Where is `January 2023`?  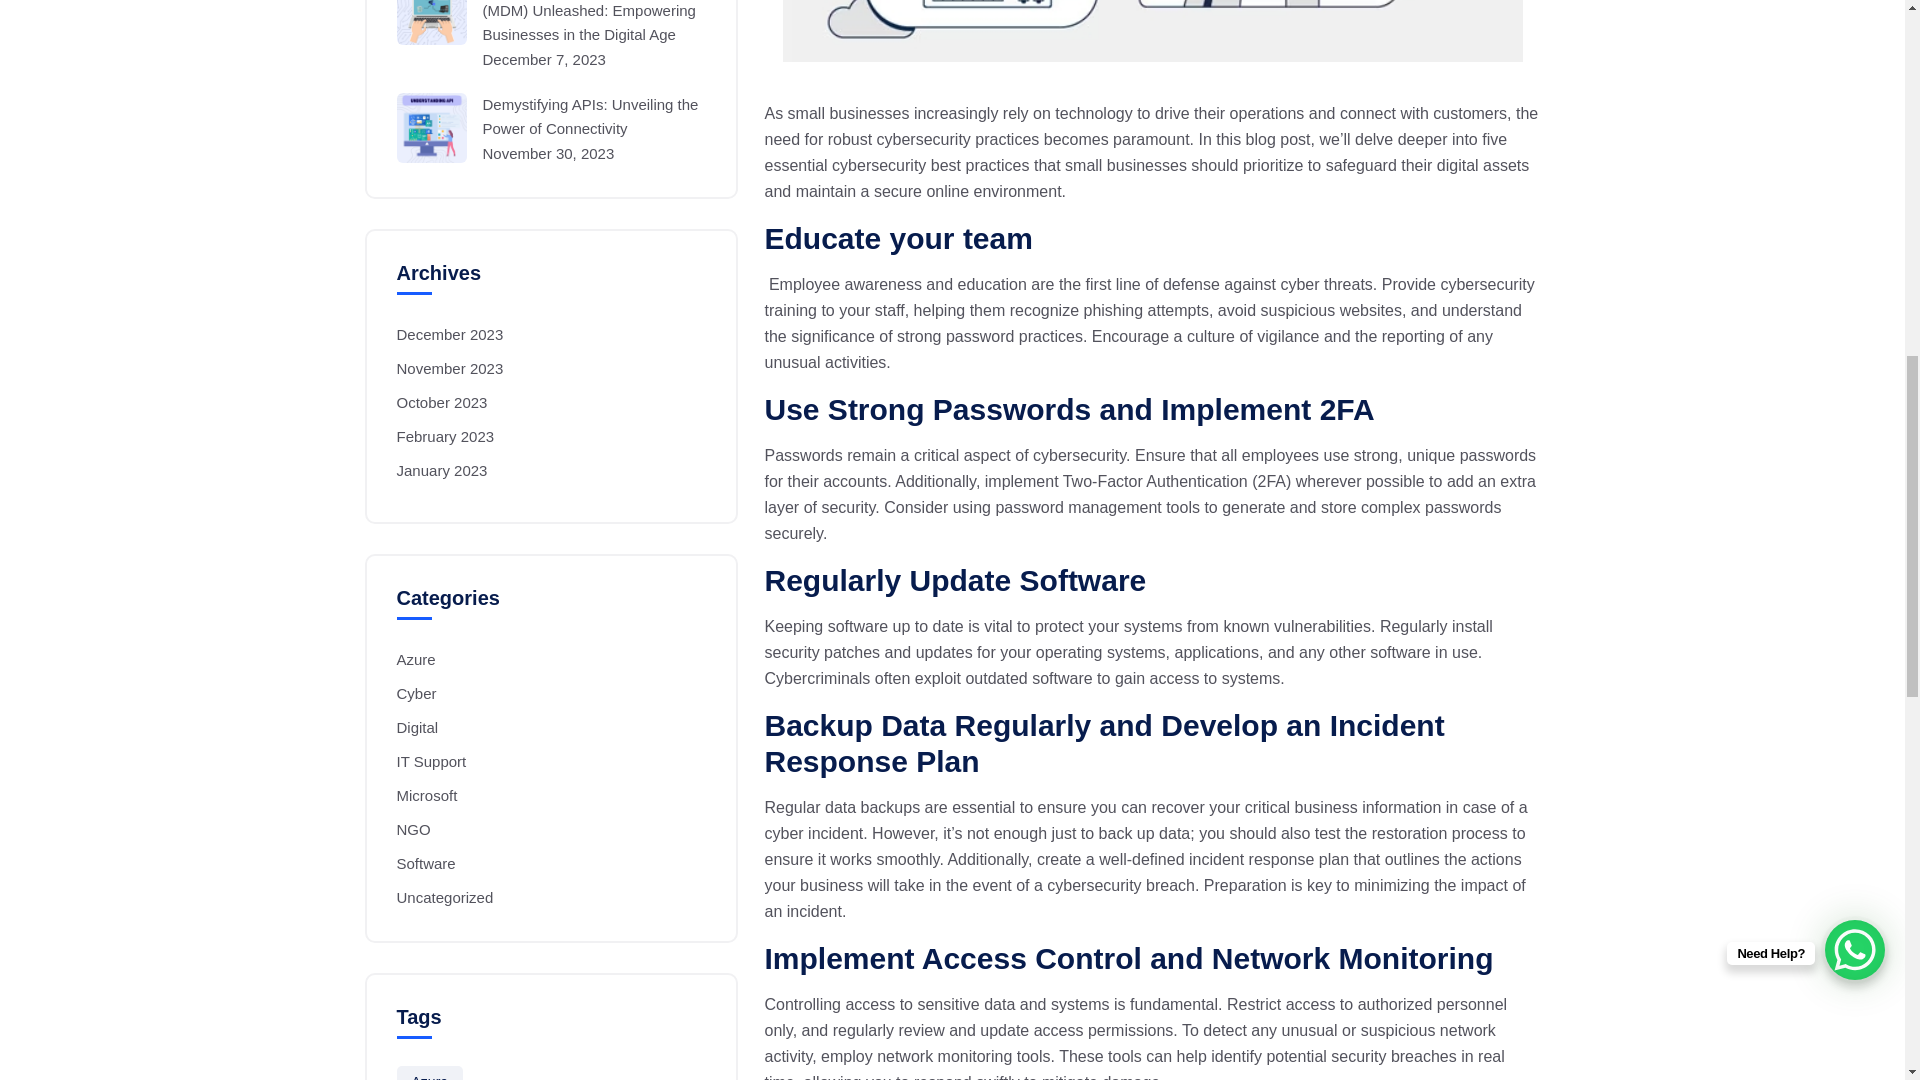
January 2023 is located at coordinates (442, 470).